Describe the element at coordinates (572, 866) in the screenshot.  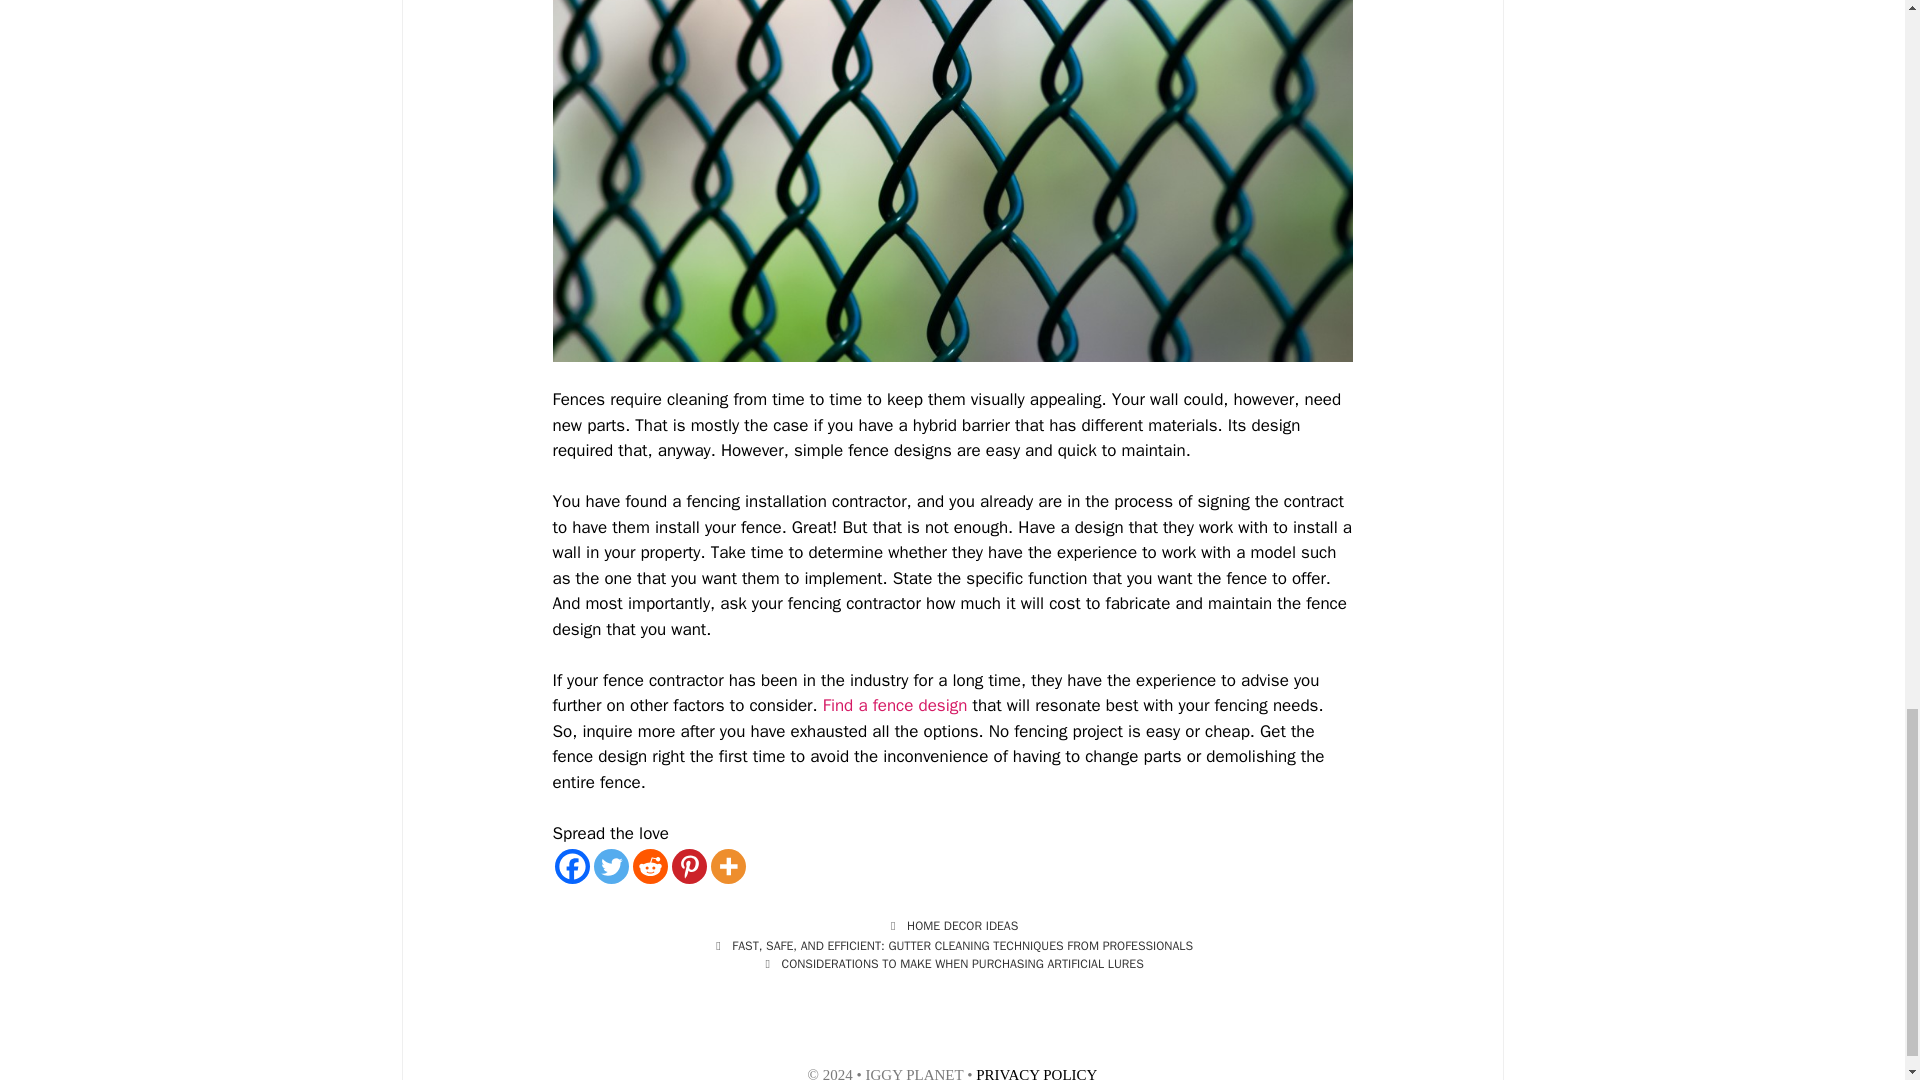
I see `Facebook` at that location.